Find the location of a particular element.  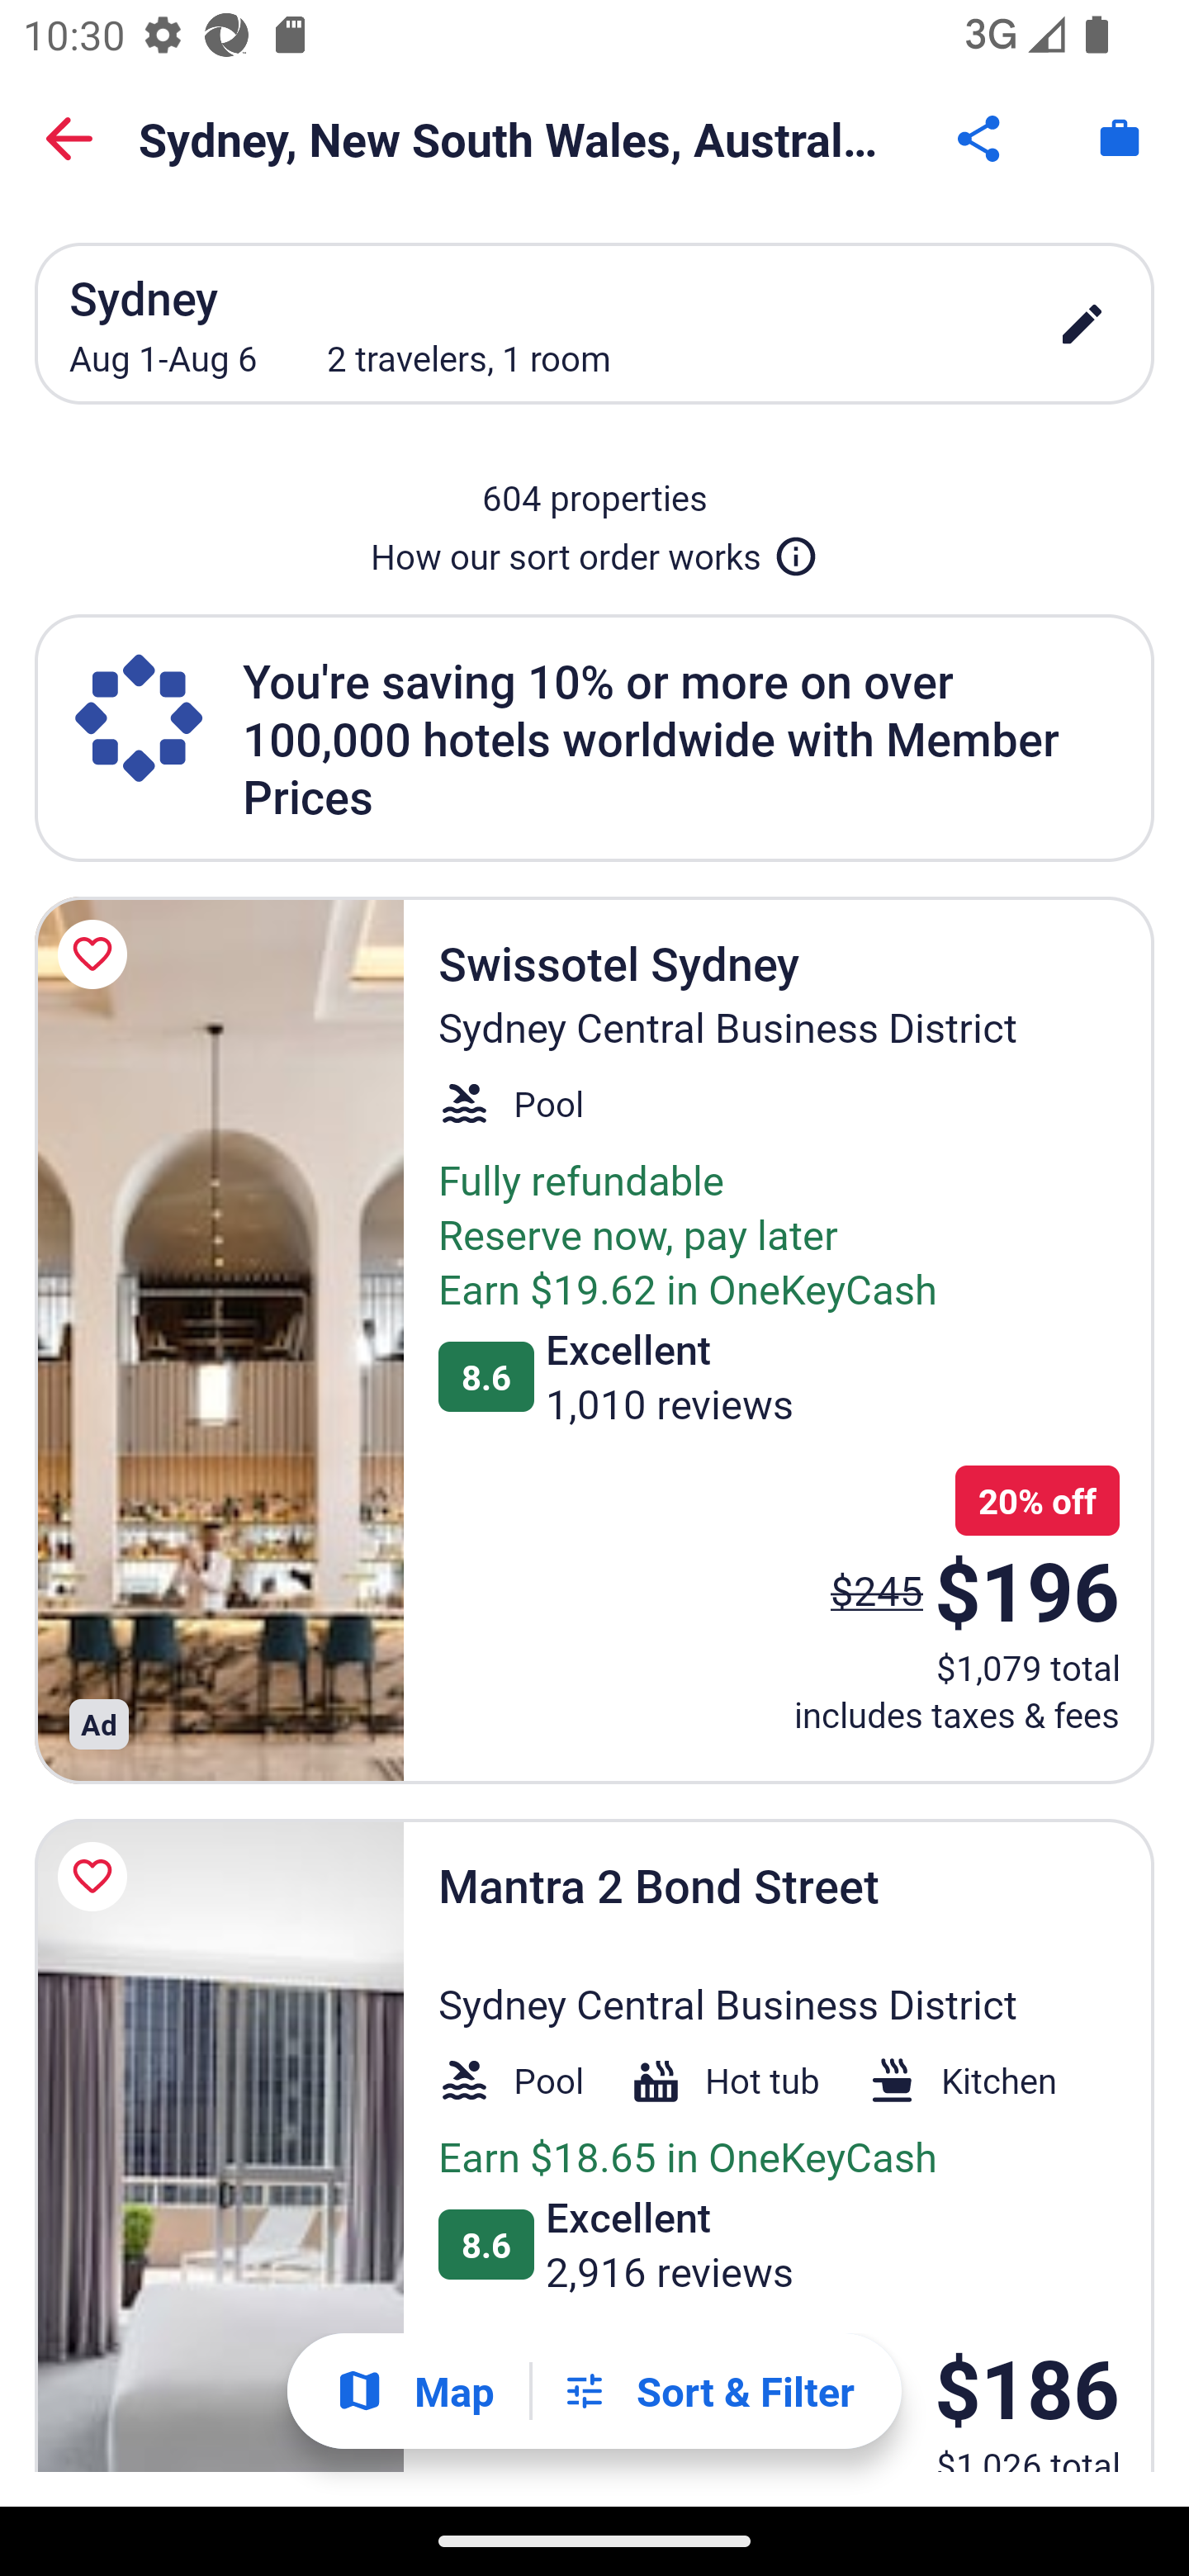

Back is located at coordinates (69, 139).